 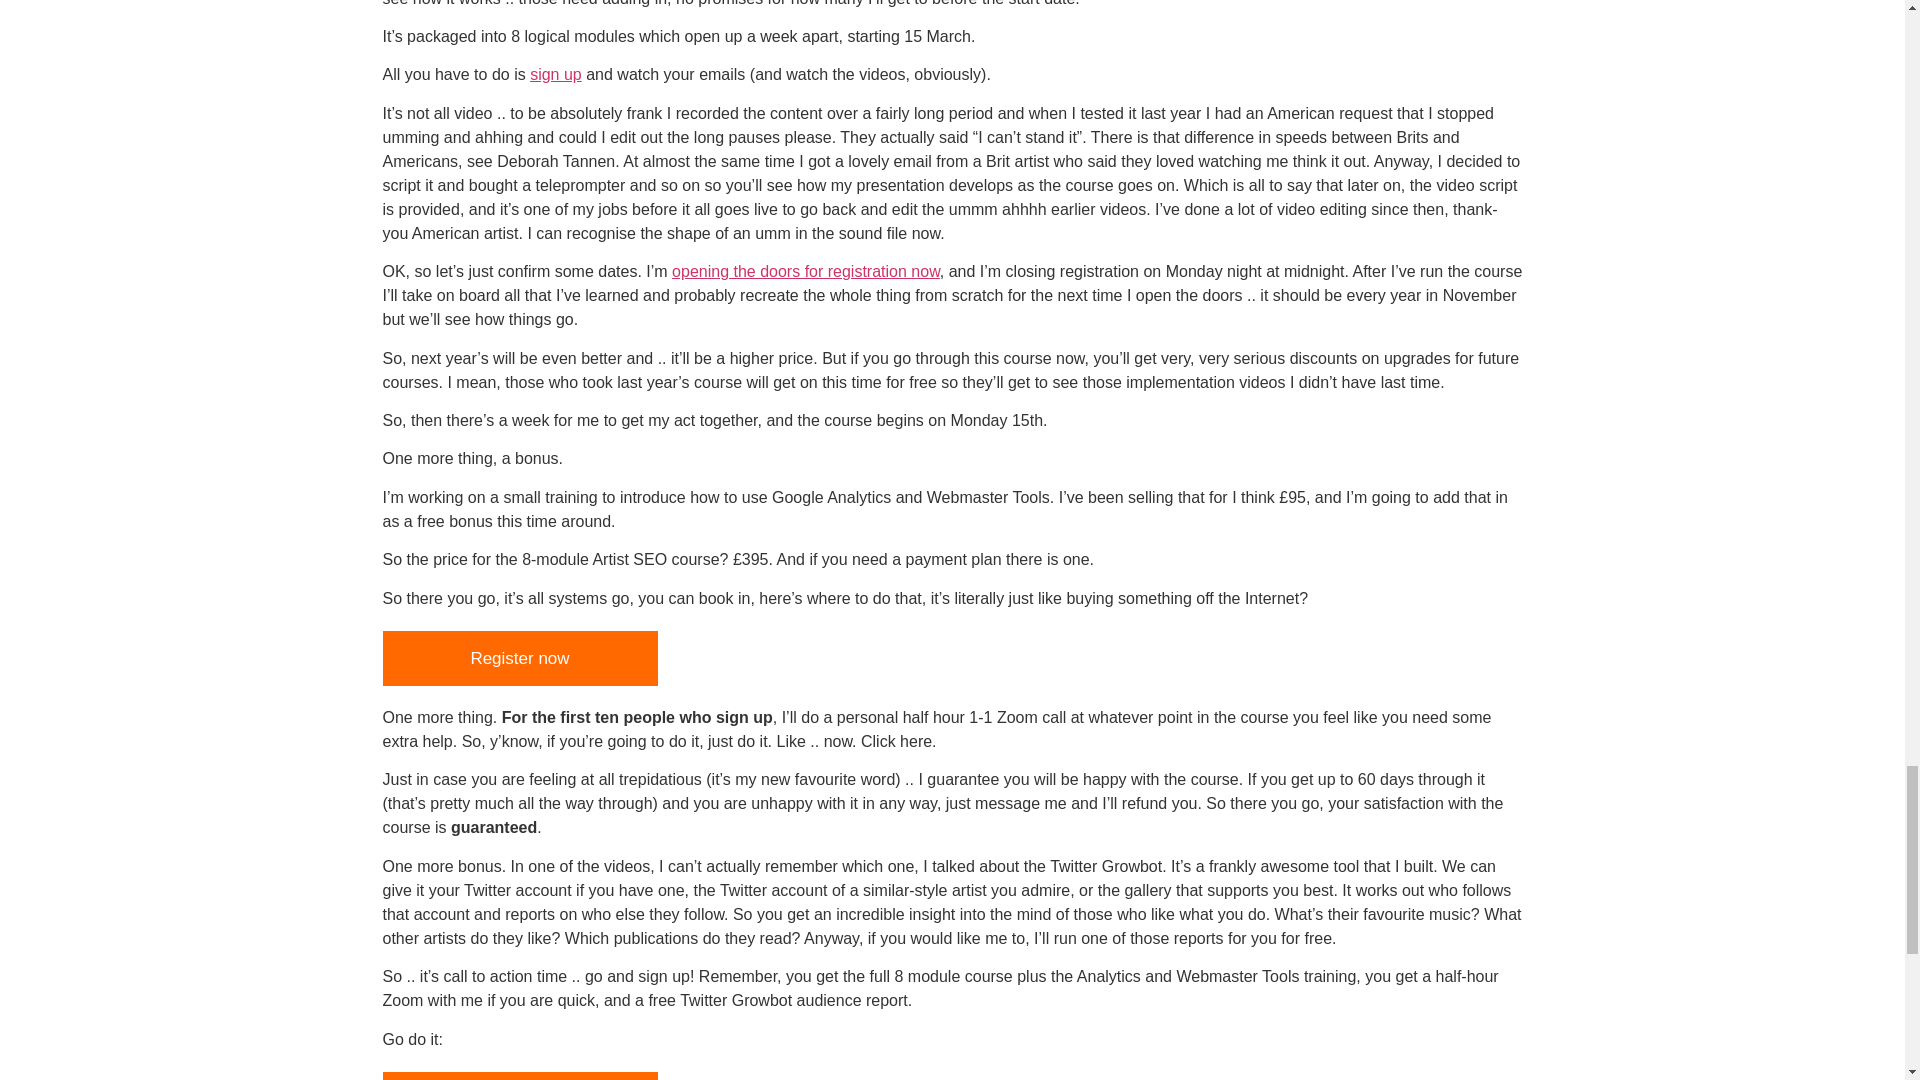 What do you see at coordinates (519, 657) in the screenshot?
I see `Register now` at bounding box center [519, 657].